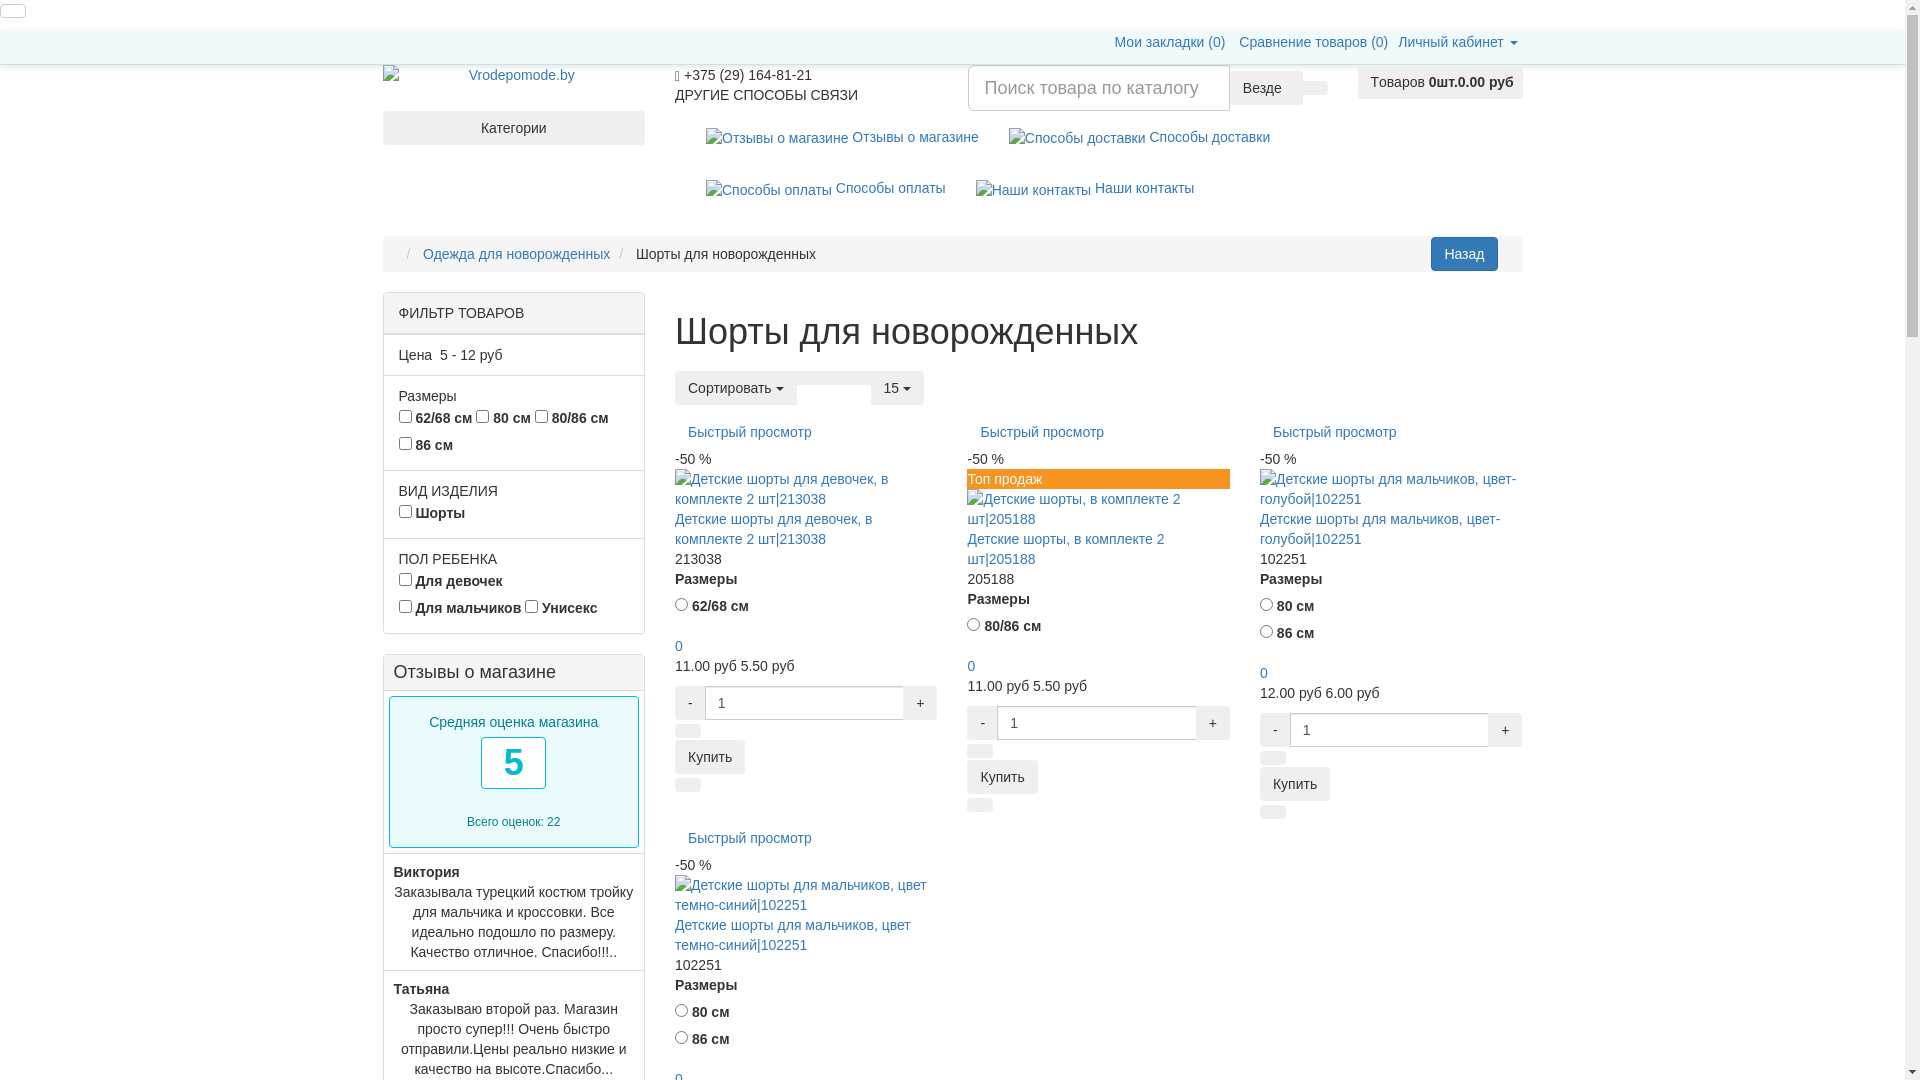 The image size is (1920, 1080). I want to click on +, so click(920, 703).